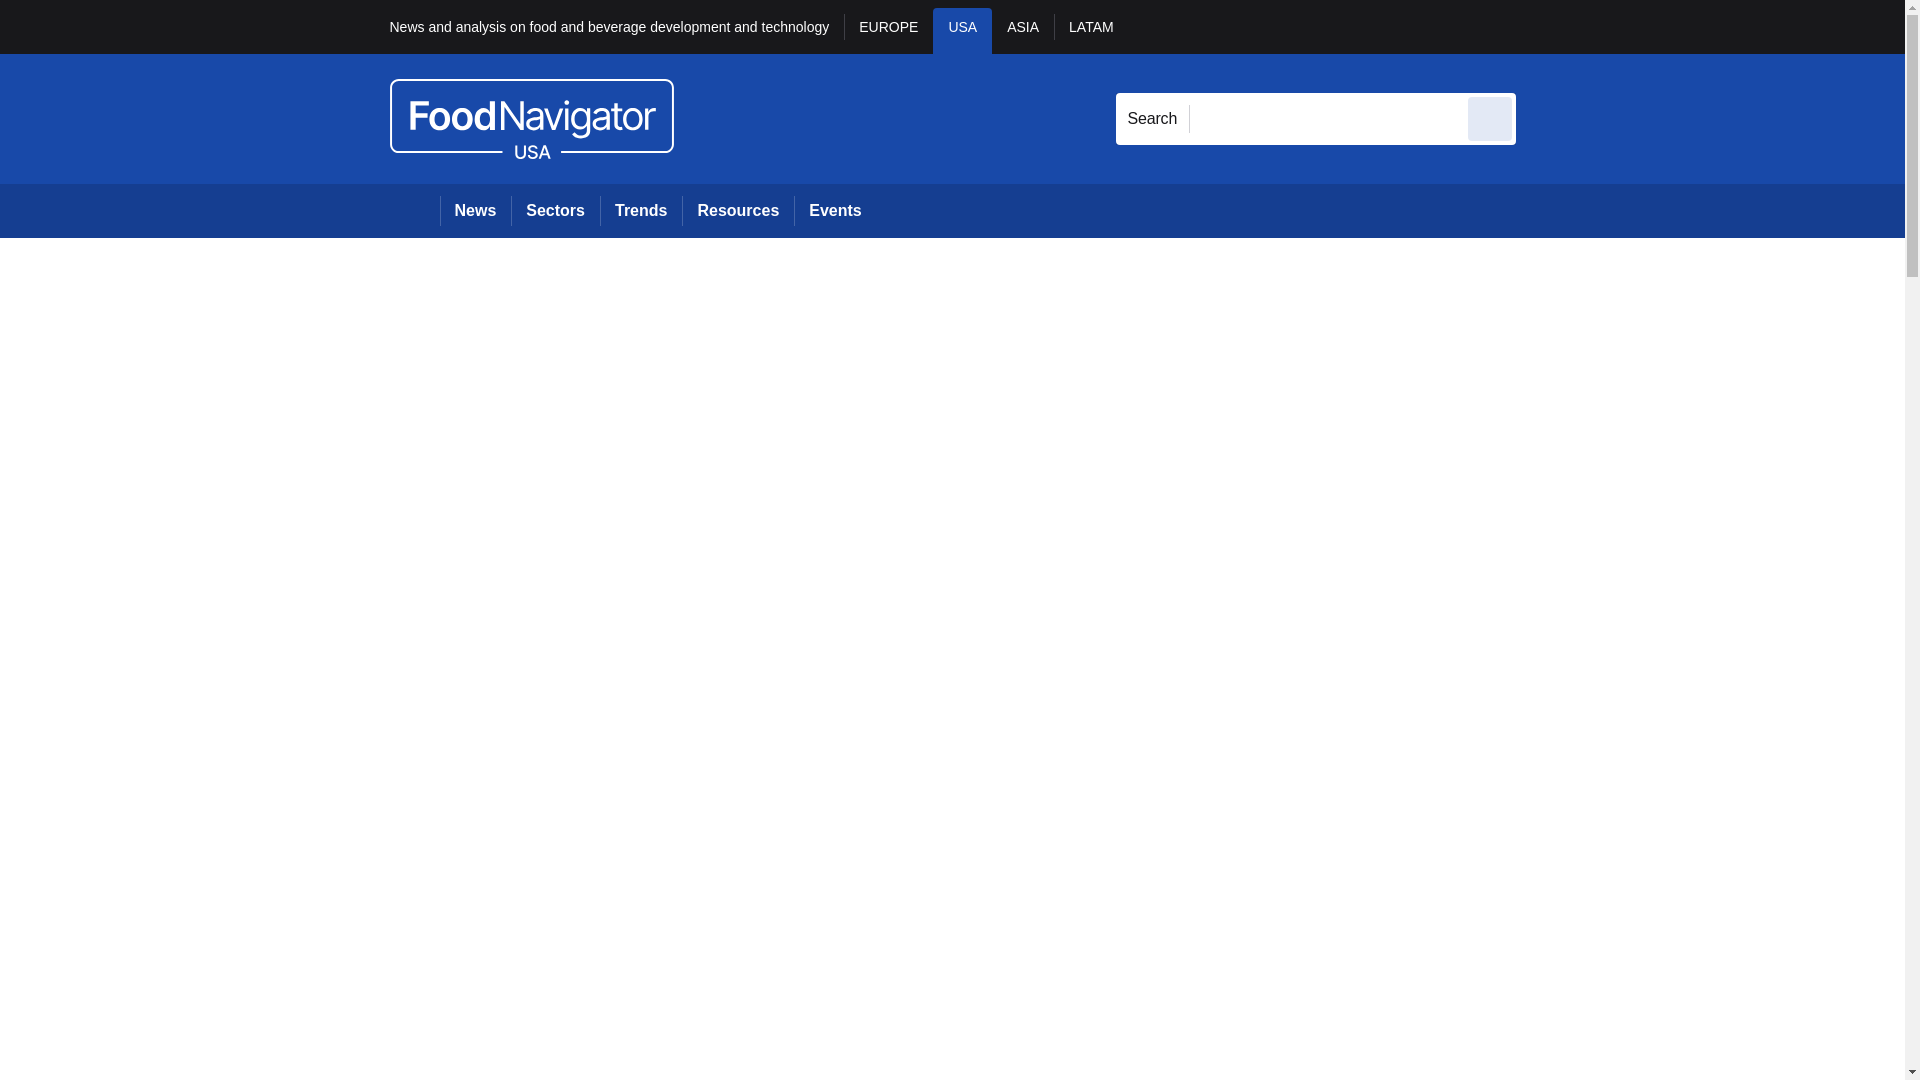 This screenshot has height=1080, width=1920. Describe the element at coordinates (1545, 26) in the screenshot. I see `Sign in` at that location.